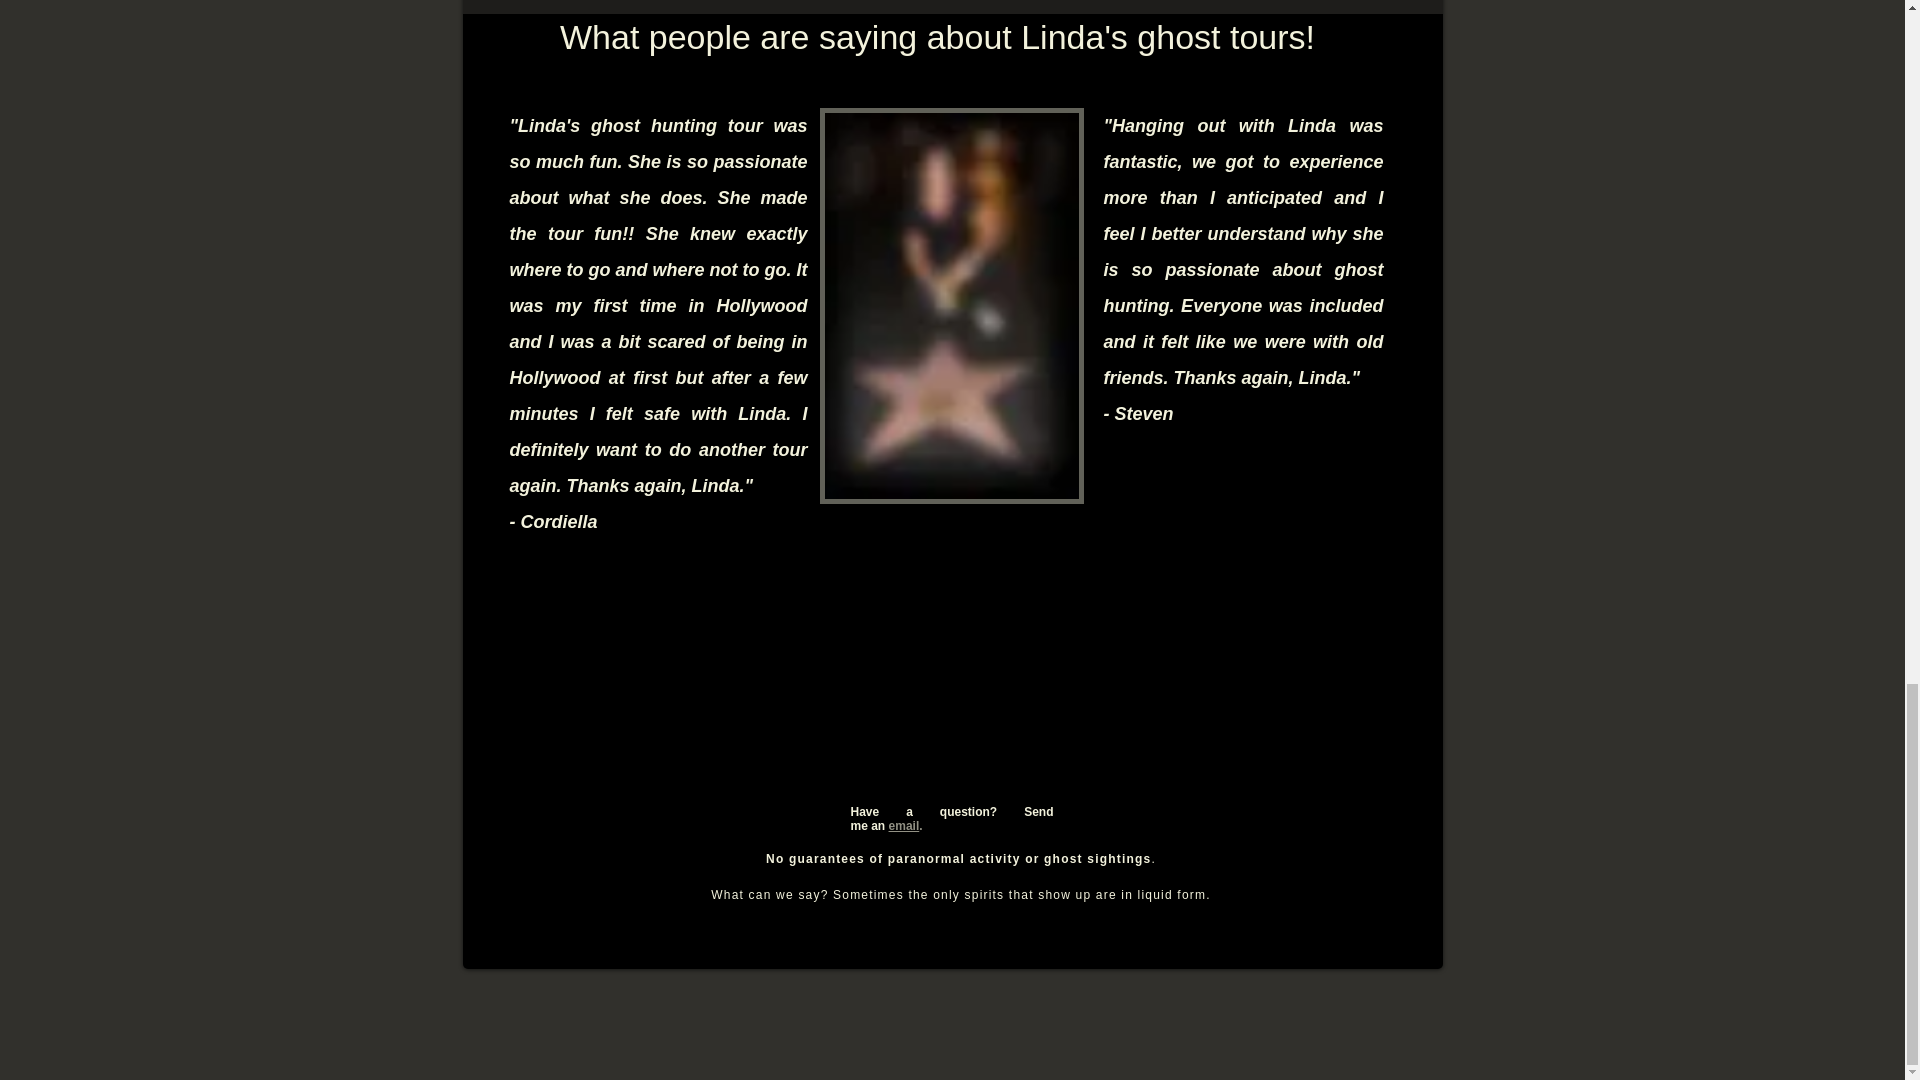 The height and width of the screenshot is (1080, 1920). What do you see at coordinates (904, 825) in the screenshot?
I see `email` at bounding box center [904, 825].